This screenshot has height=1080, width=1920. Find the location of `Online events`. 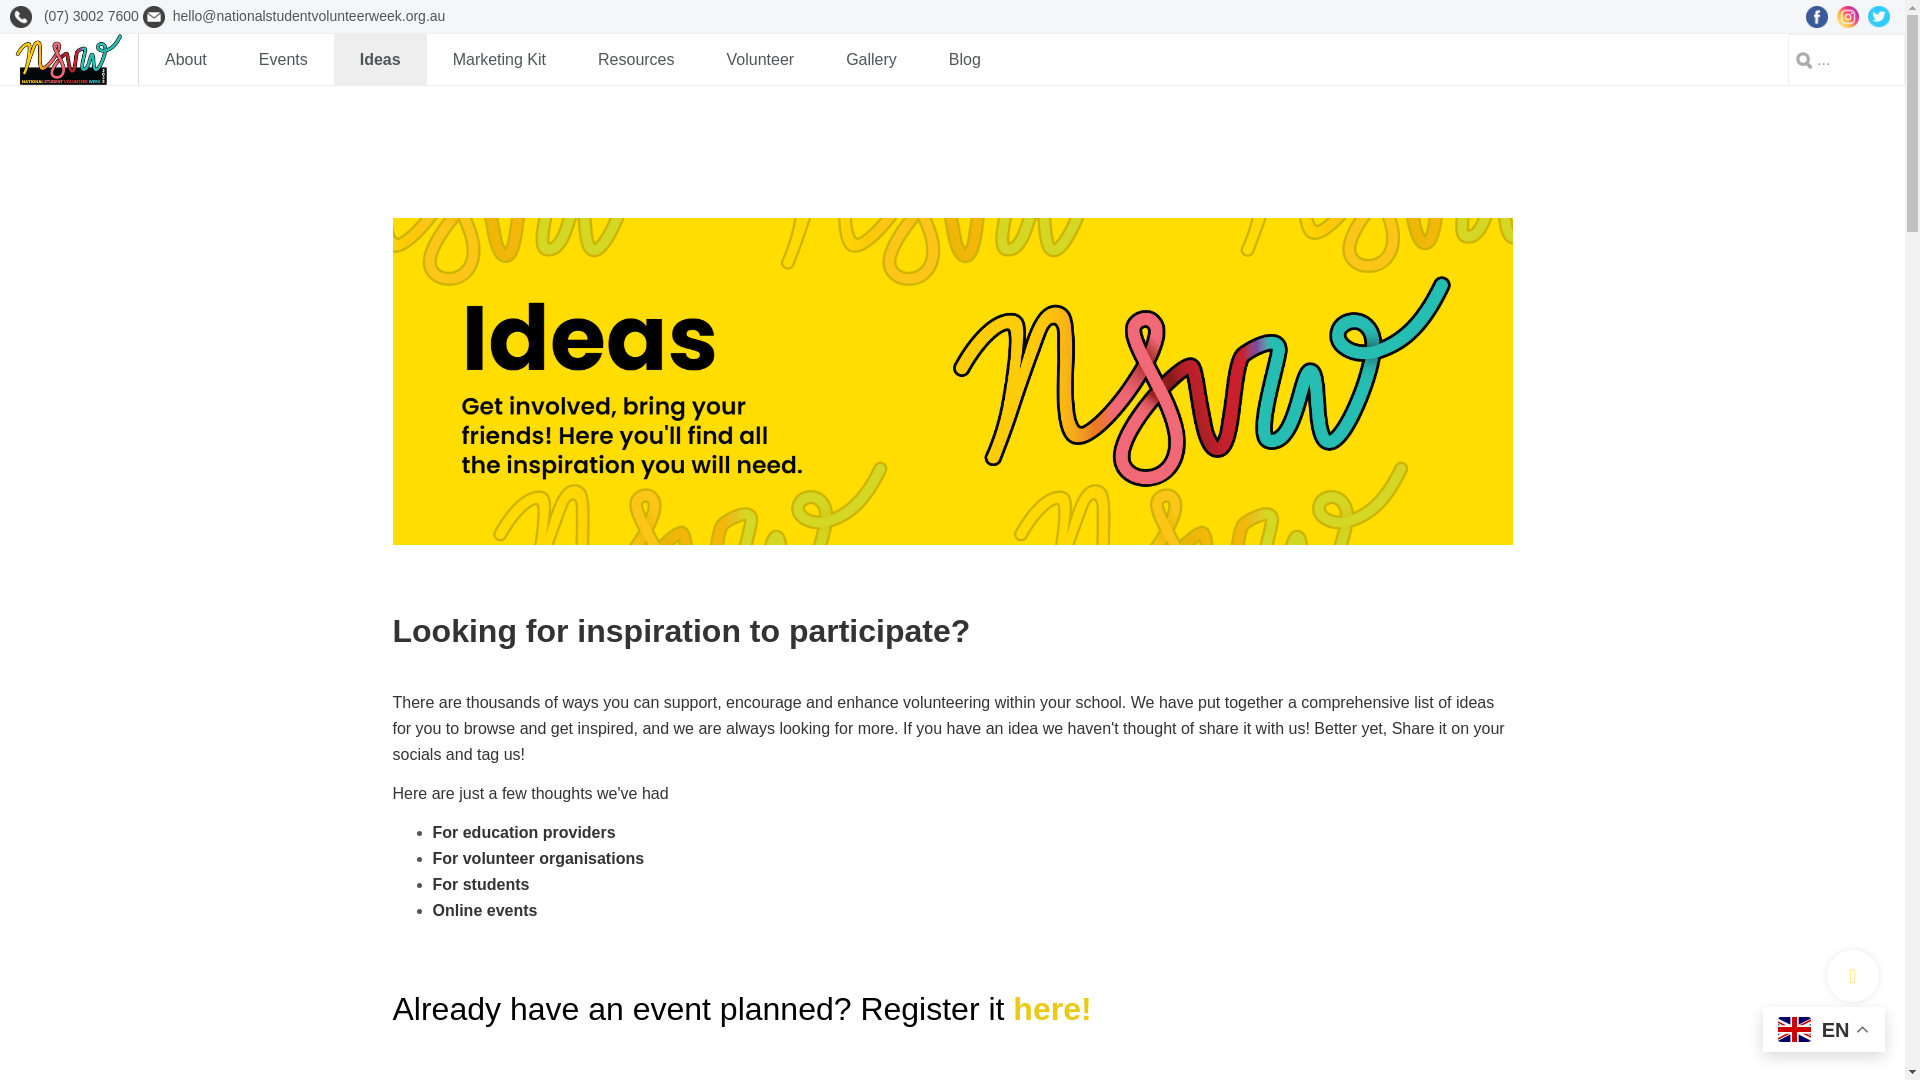

Online events is located at coordinates (484, 910).